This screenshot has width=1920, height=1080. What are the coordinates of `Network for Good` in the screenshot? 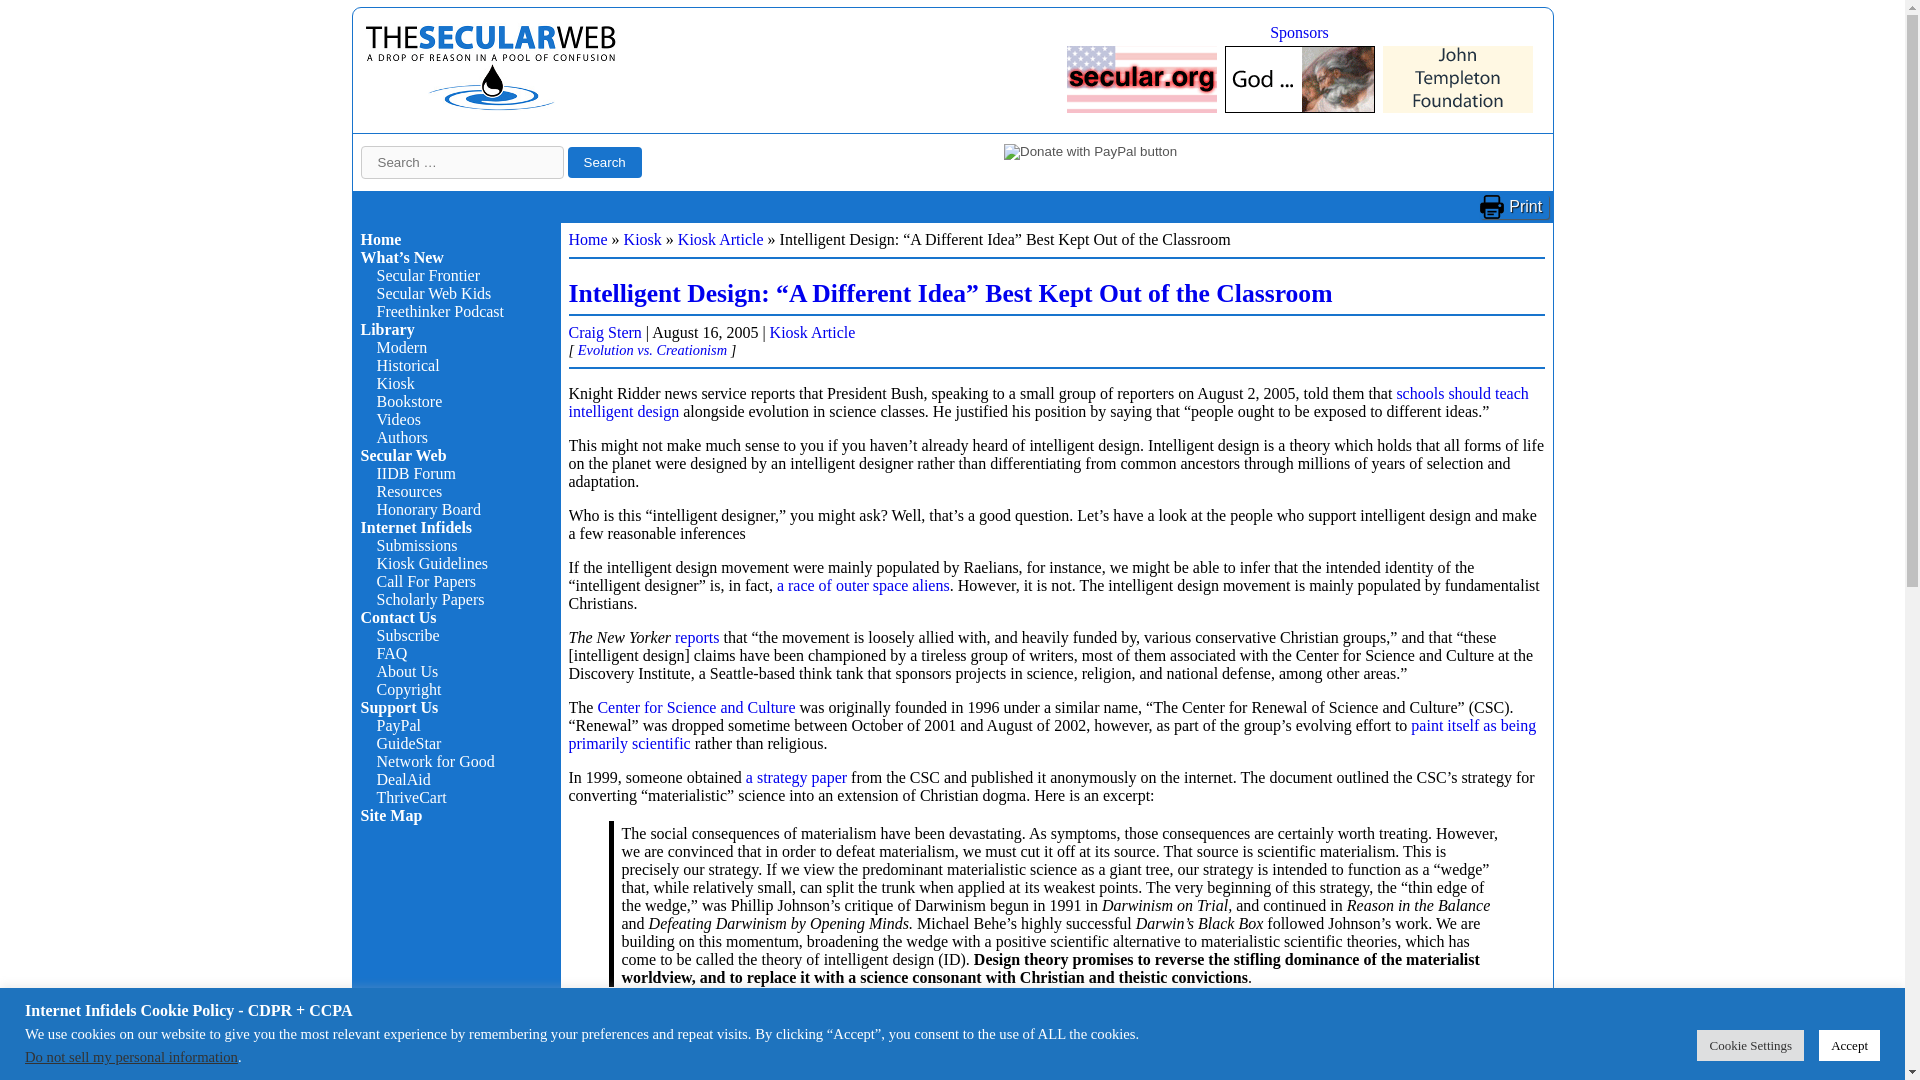 It's located at (434, 761).